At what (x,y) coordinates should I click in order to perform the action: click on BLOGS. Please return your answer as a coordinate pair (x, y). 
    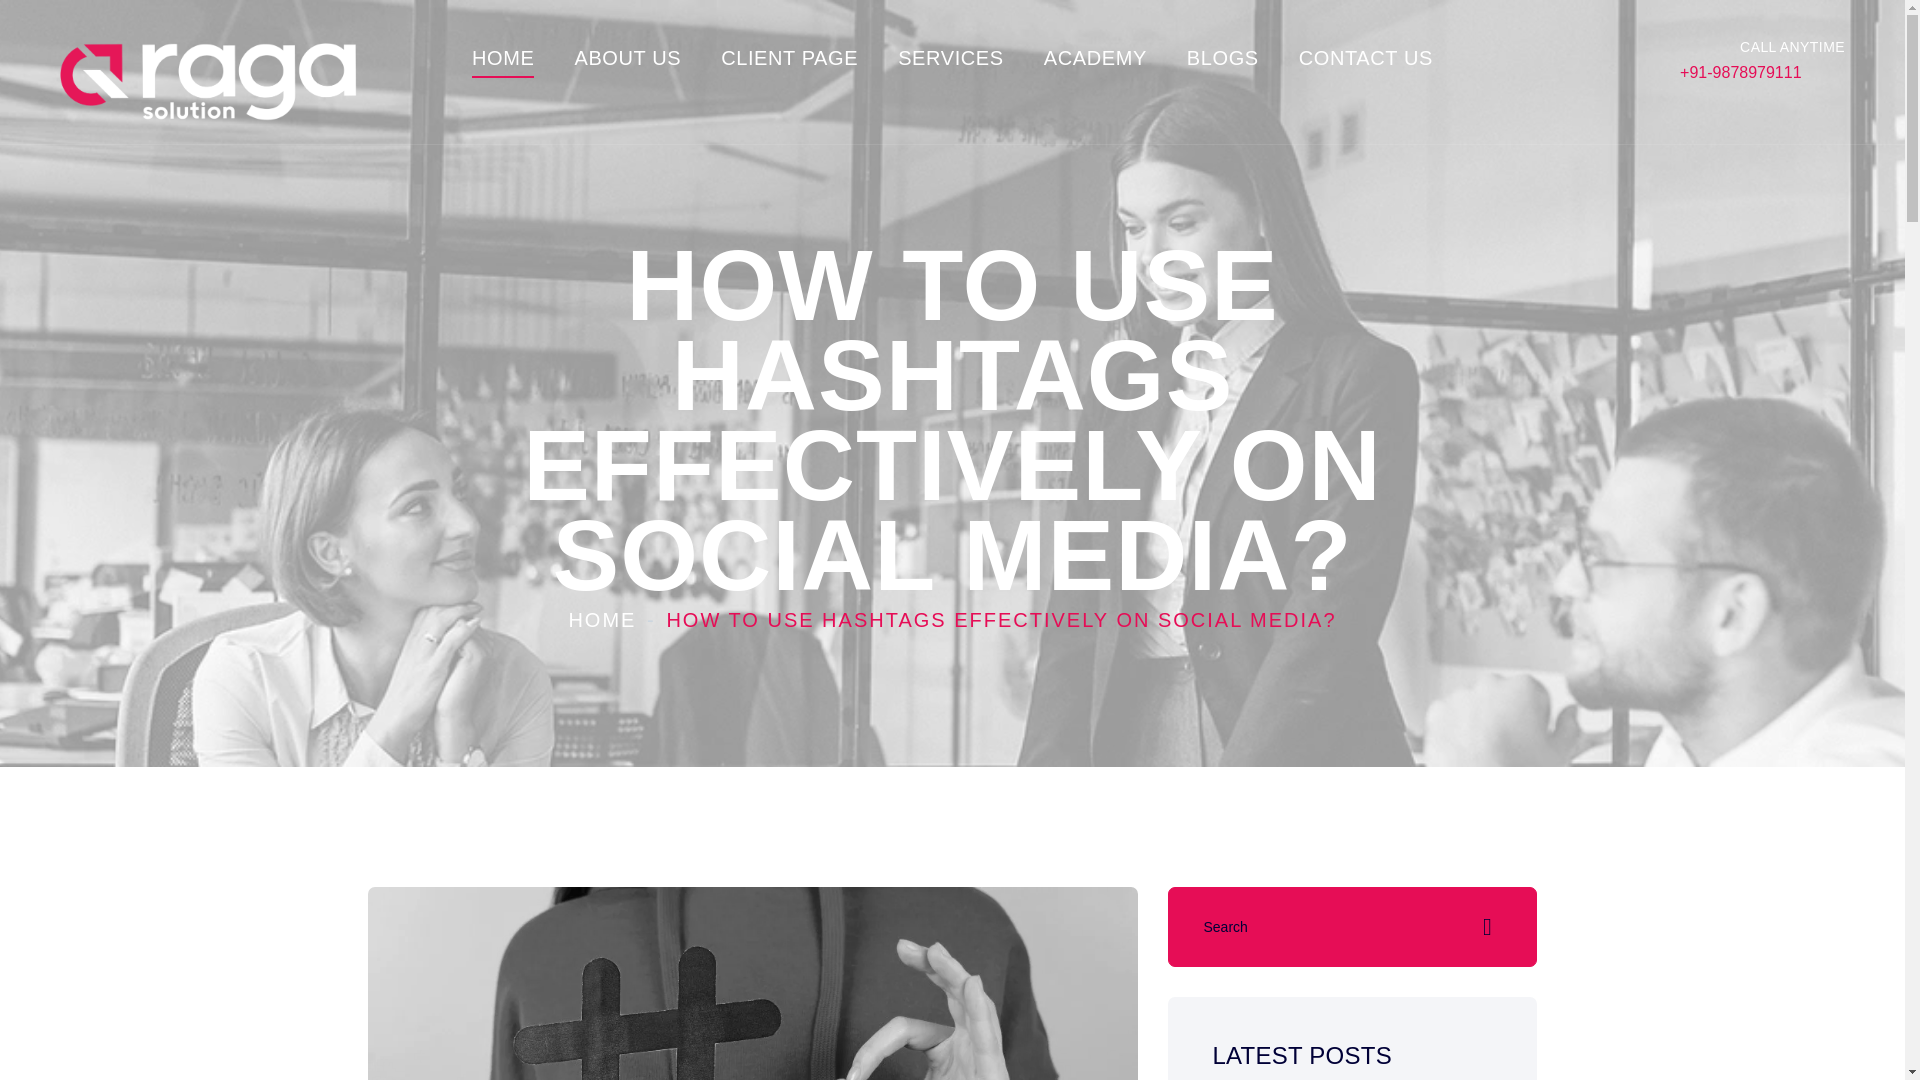
    Looking at the image, I should click on (1222, 58).